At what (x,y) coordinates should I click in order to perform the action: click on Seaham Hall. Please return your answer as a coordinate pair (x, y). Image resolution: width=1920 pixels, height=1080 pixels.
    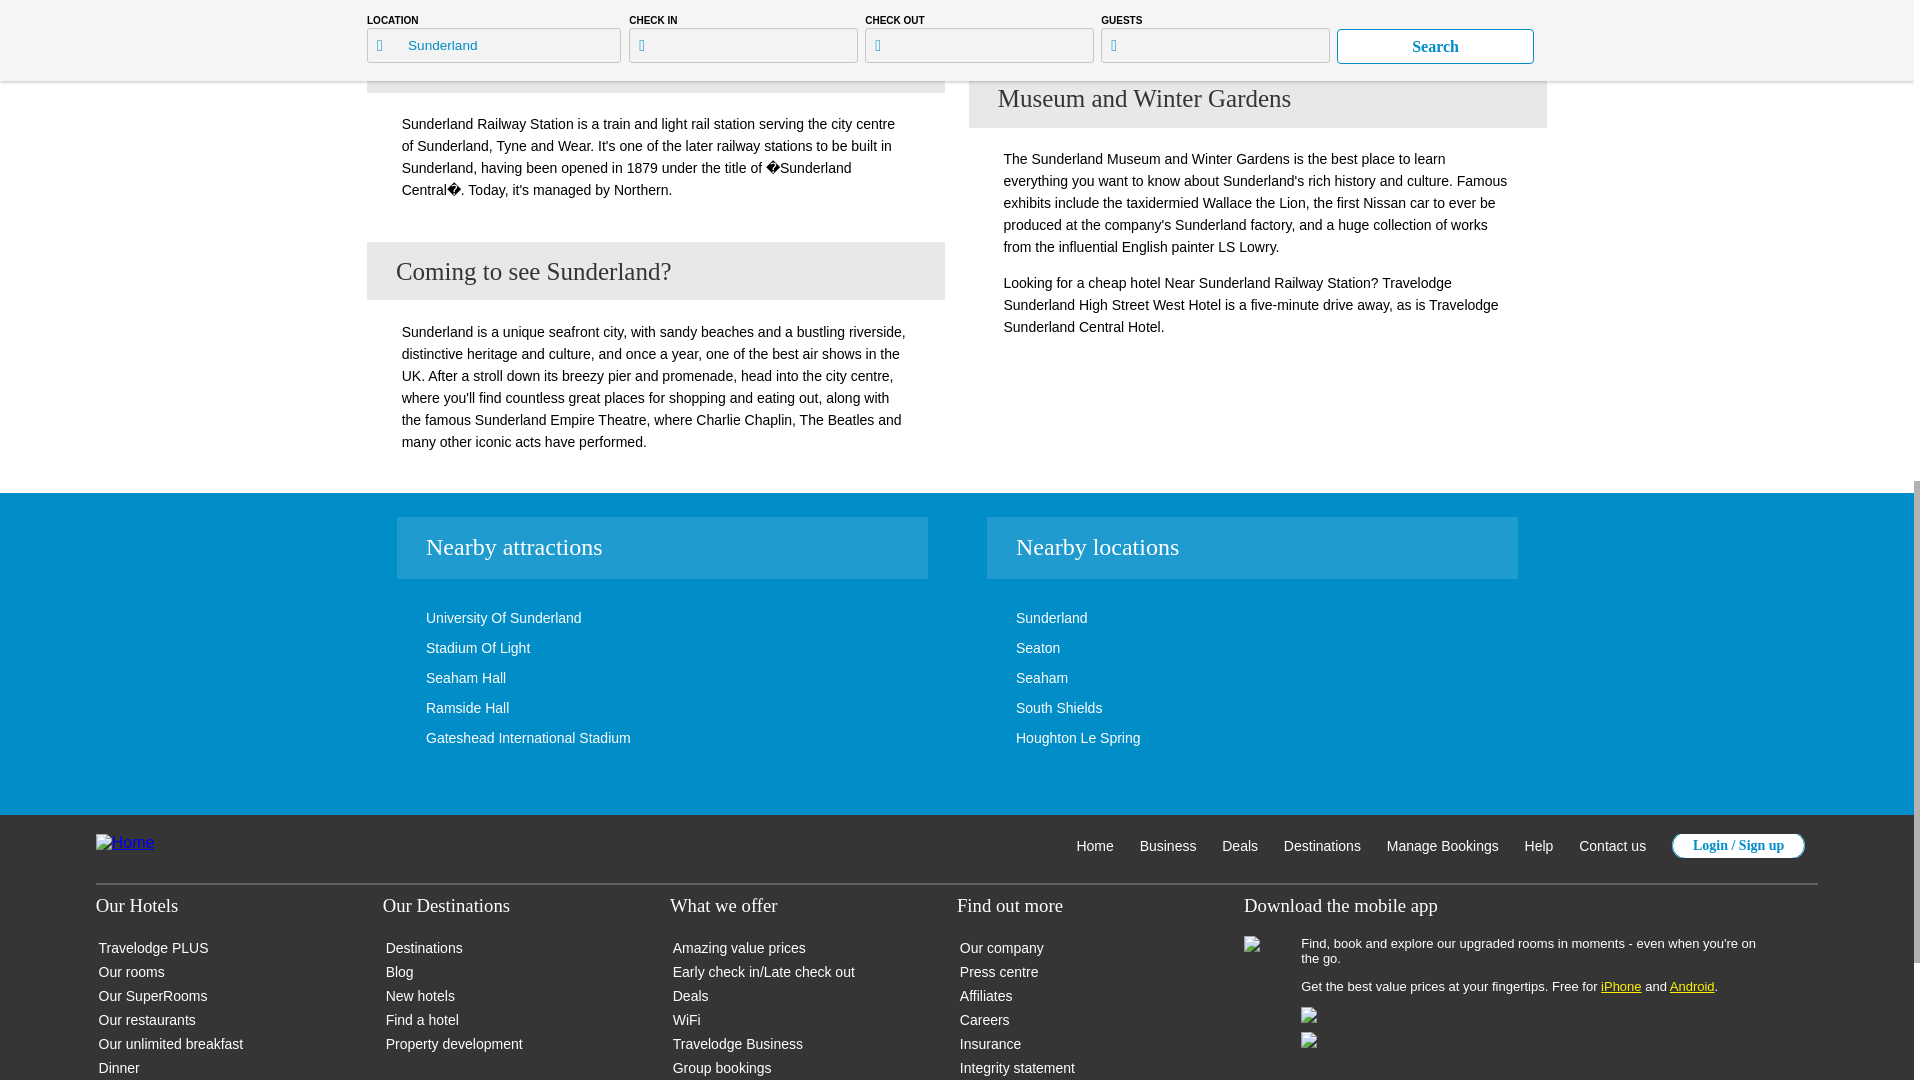
    Looking at the image, I should click on (436, 677).